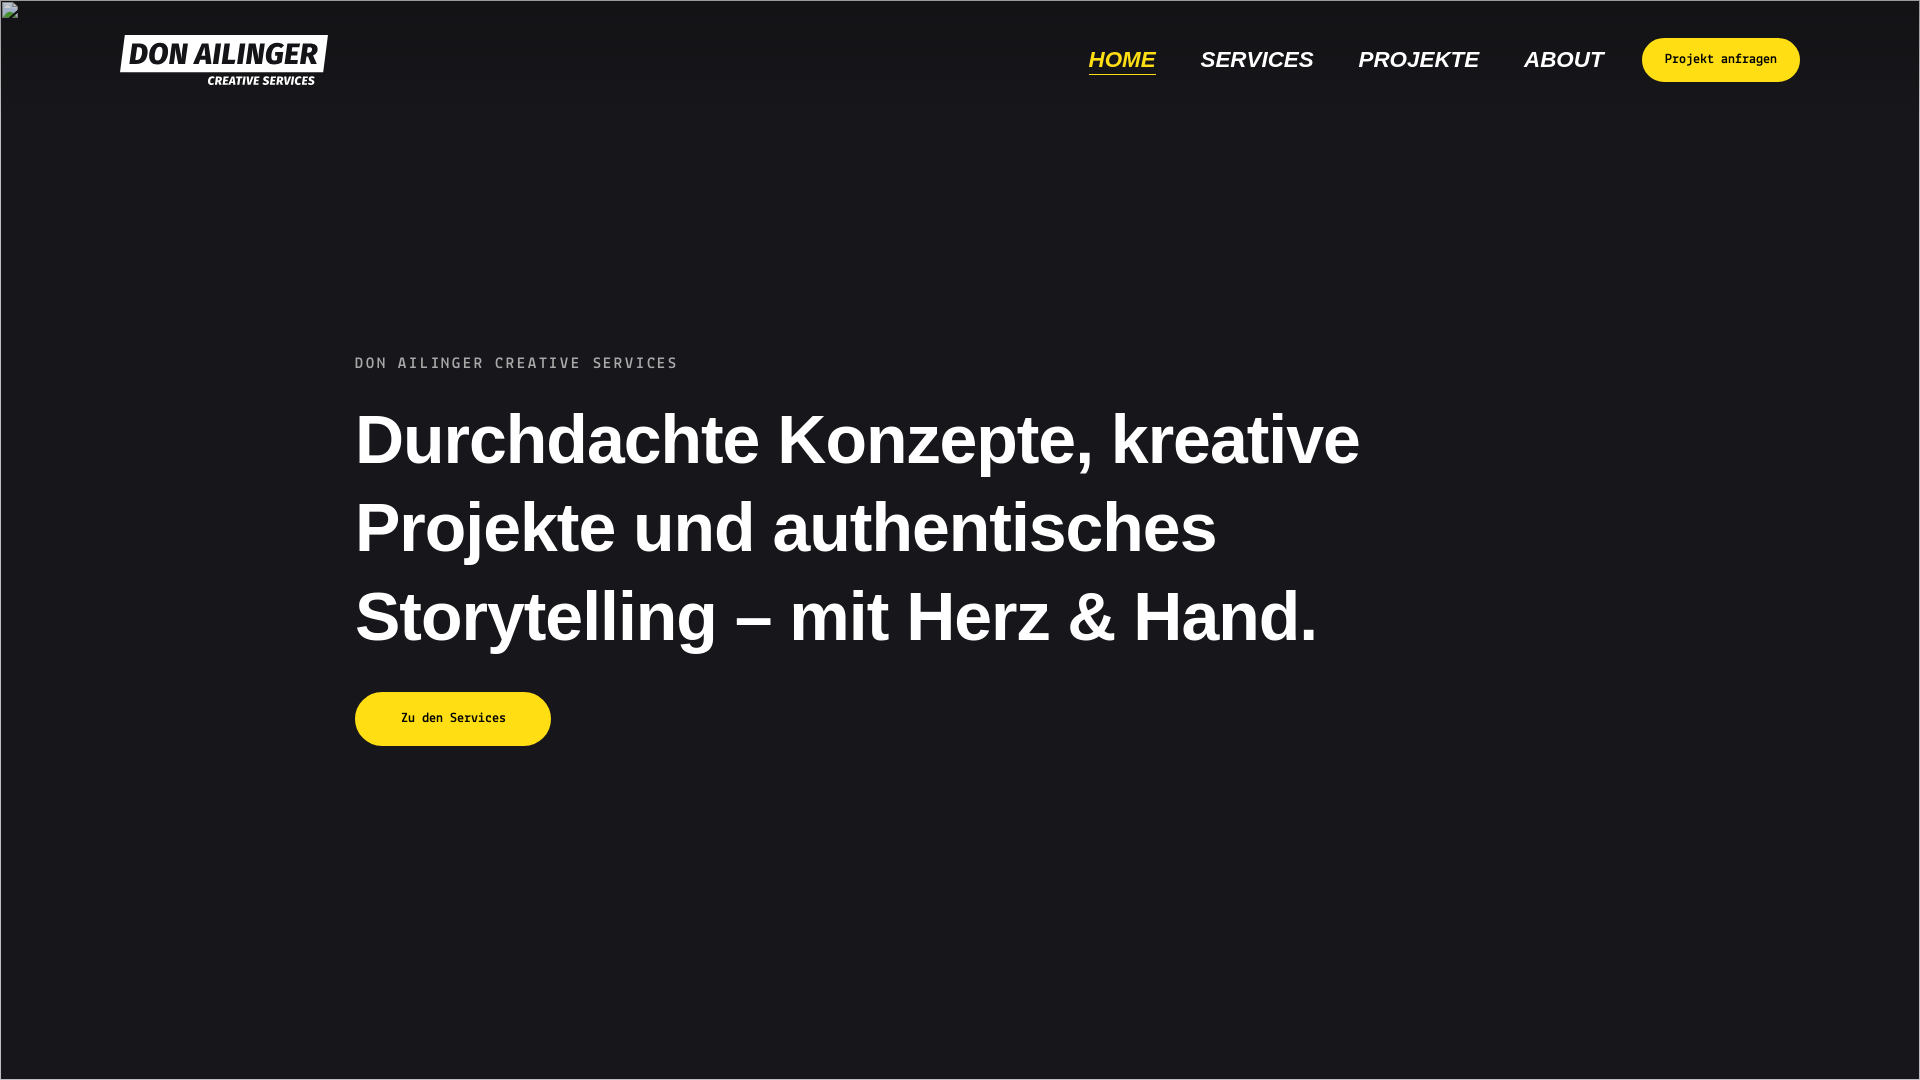 Image resolution: width=1920 pixels, height=1080 pixels. What do you see at coordinates (1564, 60) in the screenshot?
I see `ABOUT` at bounding box center [1564, 60].